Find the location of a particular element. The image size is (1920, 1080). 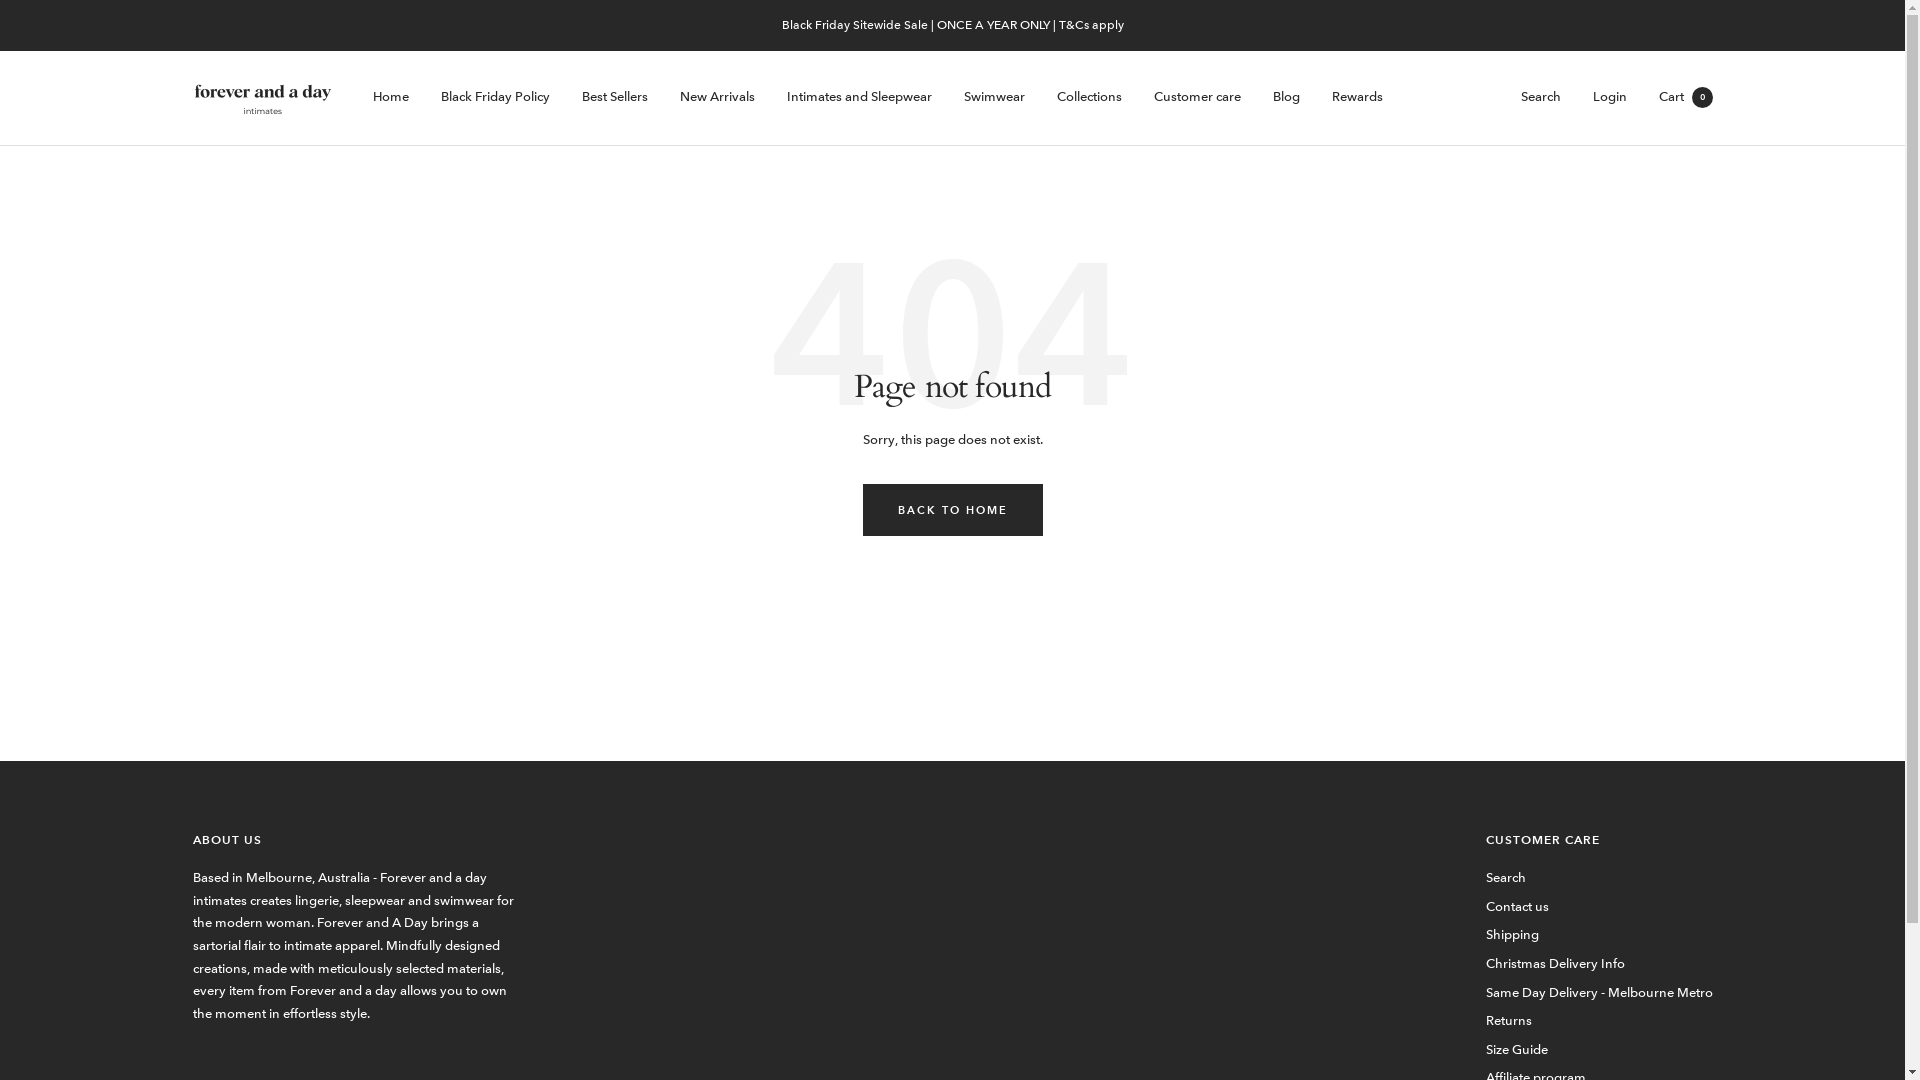

Same Day Delivery - Melbourne Metro is located at coordinates (1600, 994).